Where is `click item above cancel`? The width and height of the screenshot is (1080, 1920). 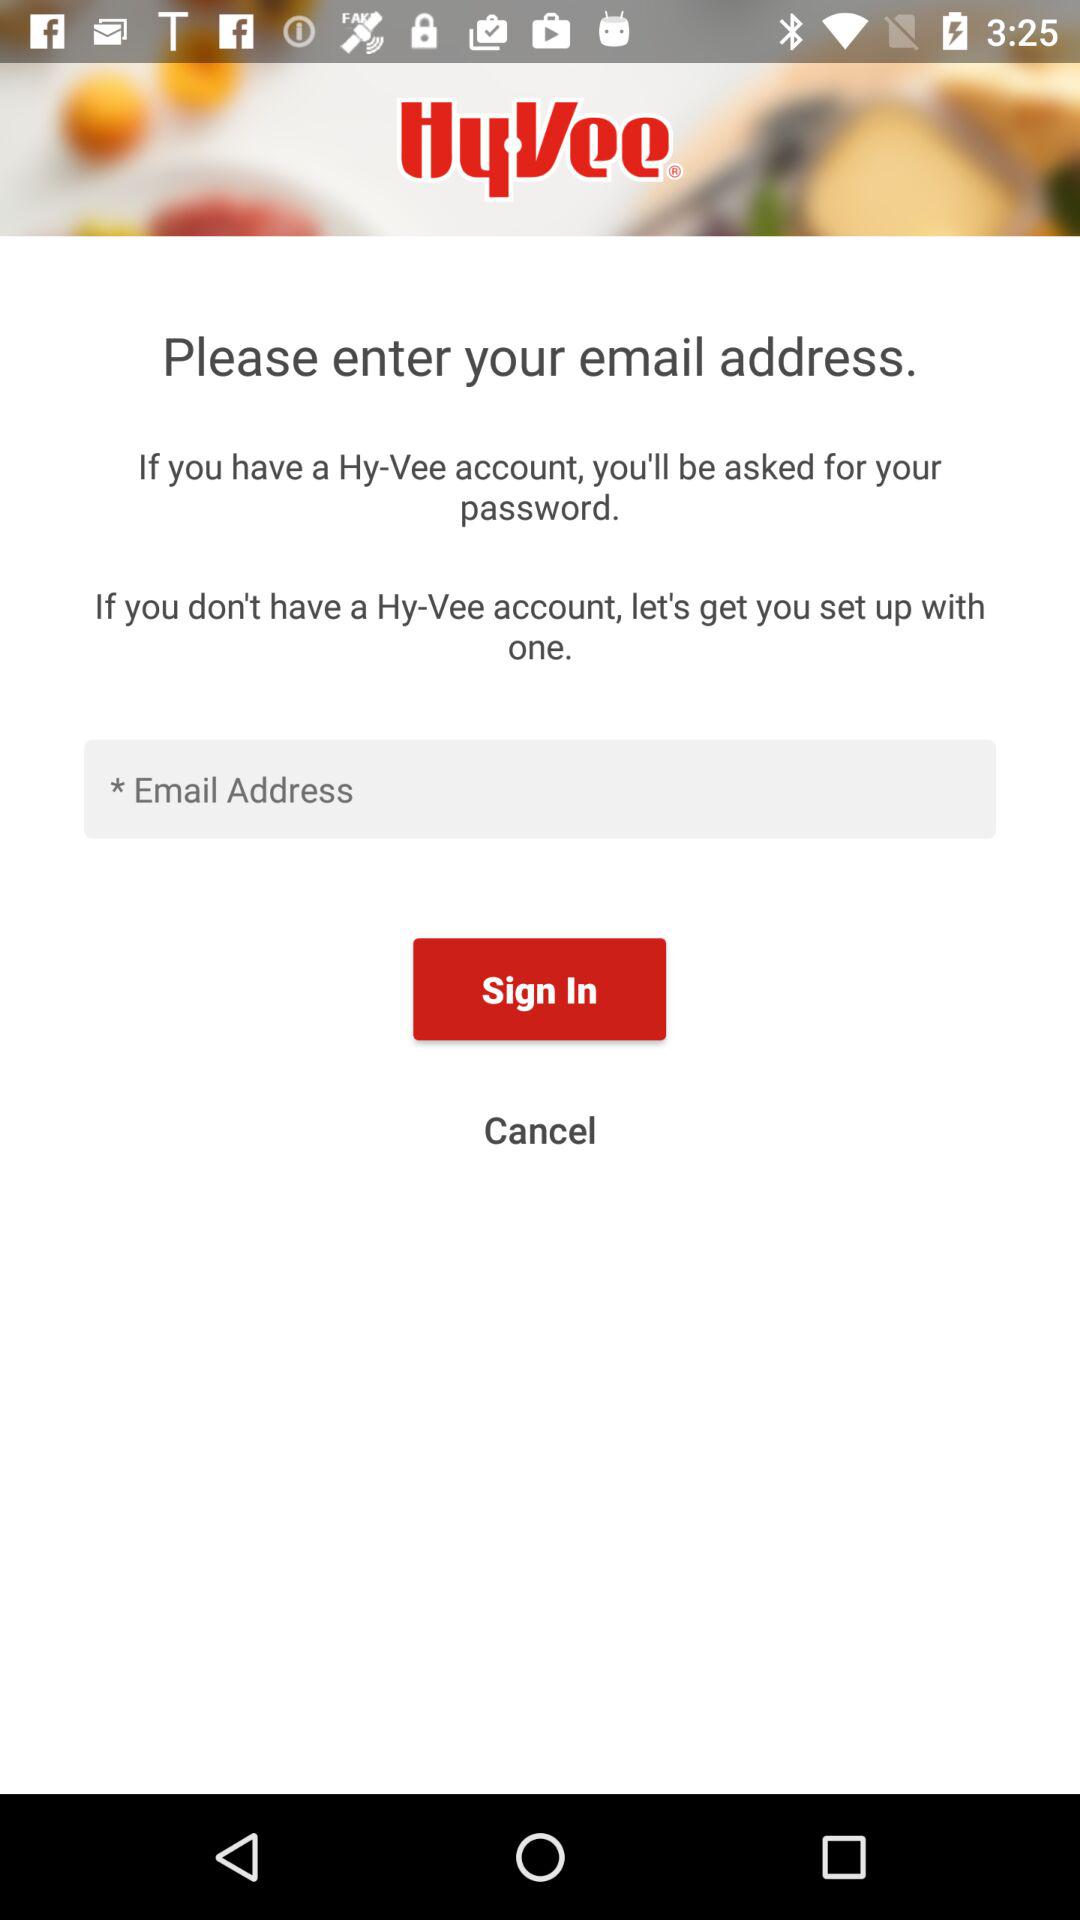
click item above cancel is located at coordinates (539, 989).